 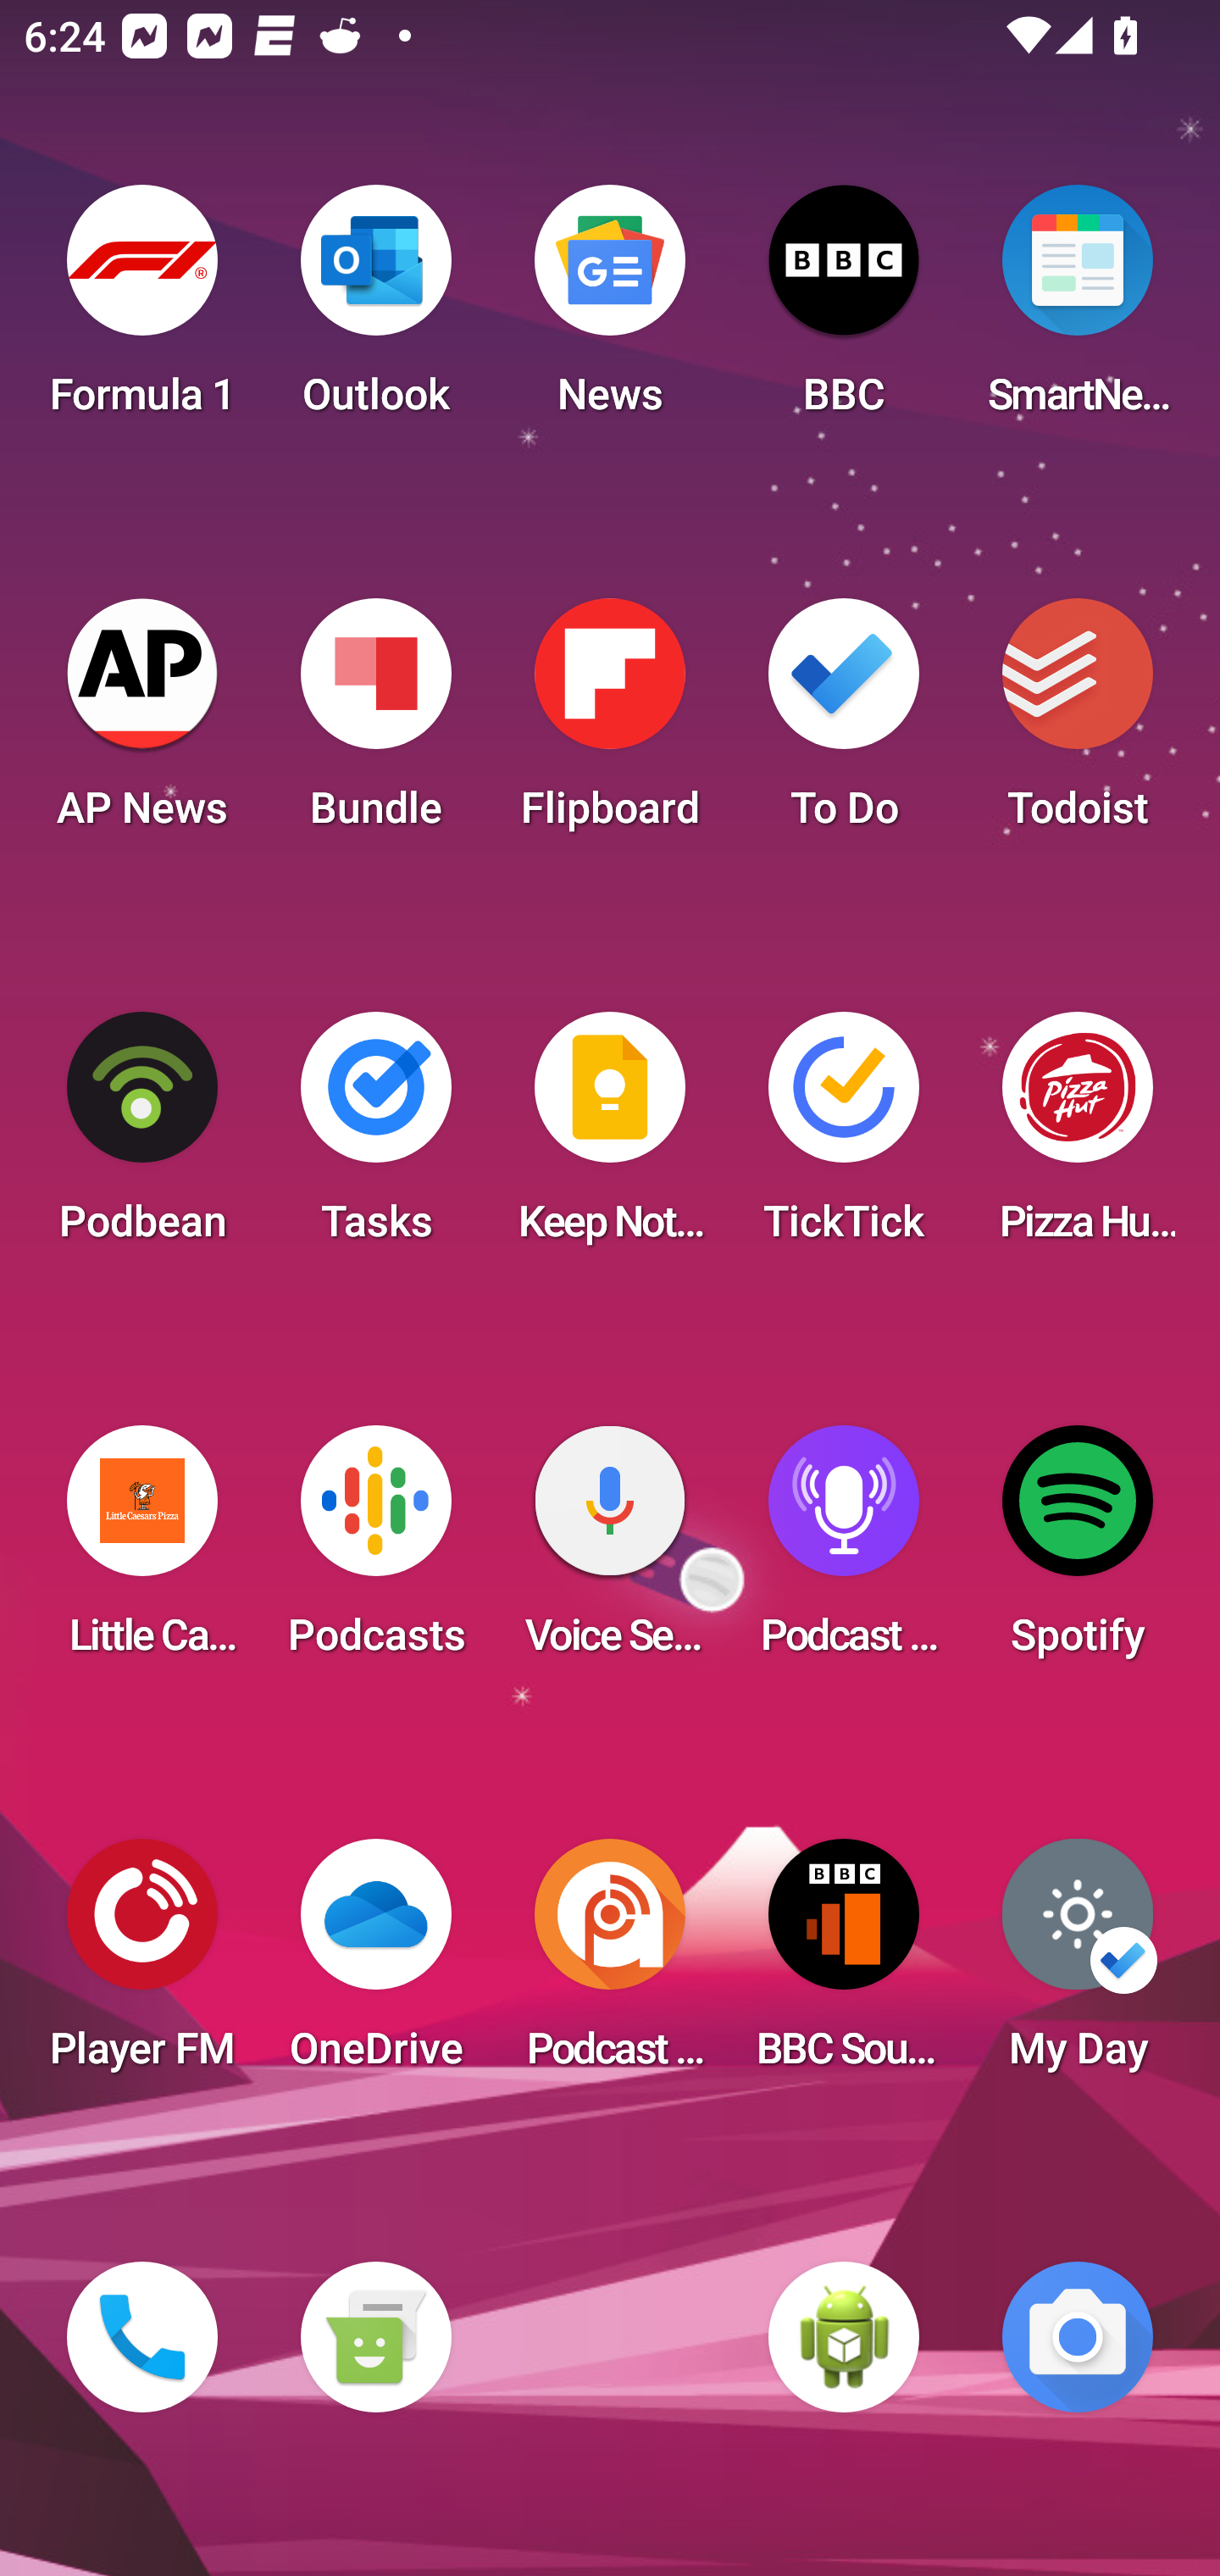 I want to click on Todoist, so click(x=1078, y=724).